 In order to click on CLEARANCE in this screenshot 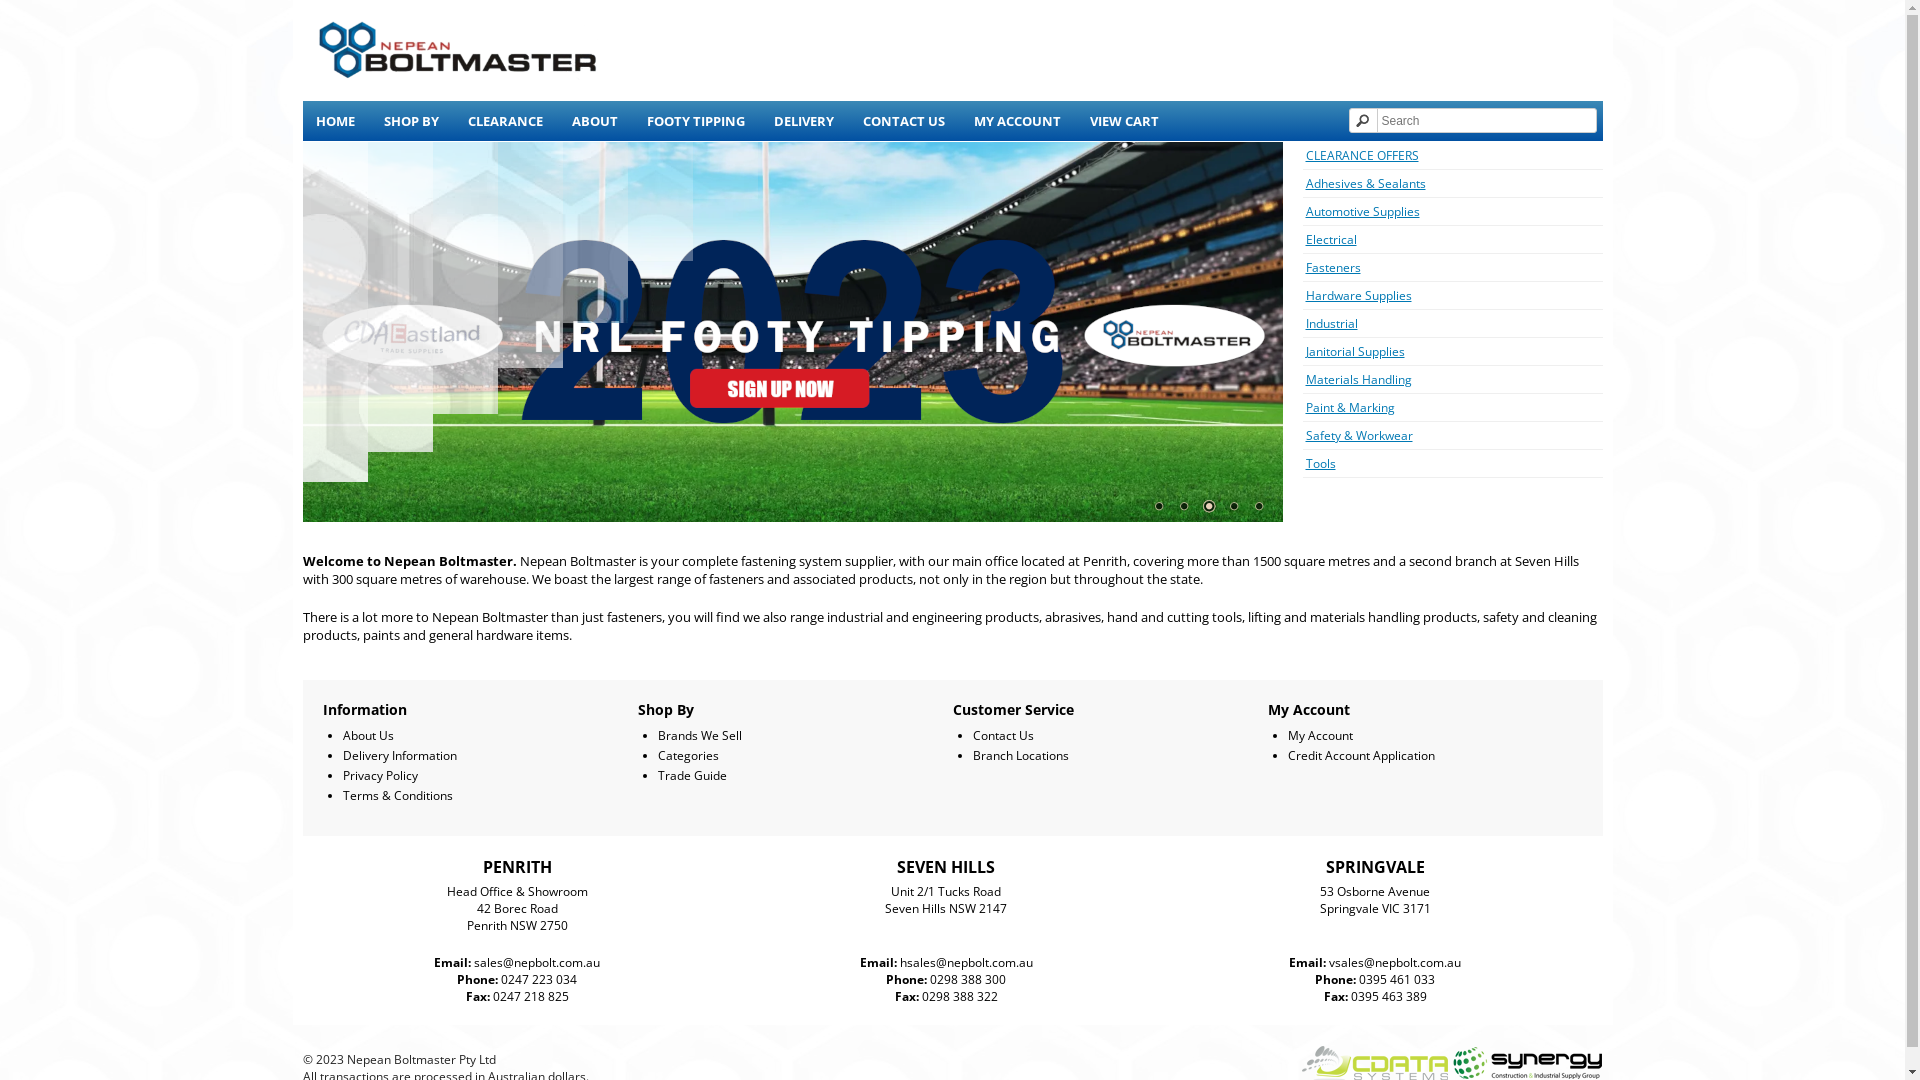, I will do `click(504, 121)`.